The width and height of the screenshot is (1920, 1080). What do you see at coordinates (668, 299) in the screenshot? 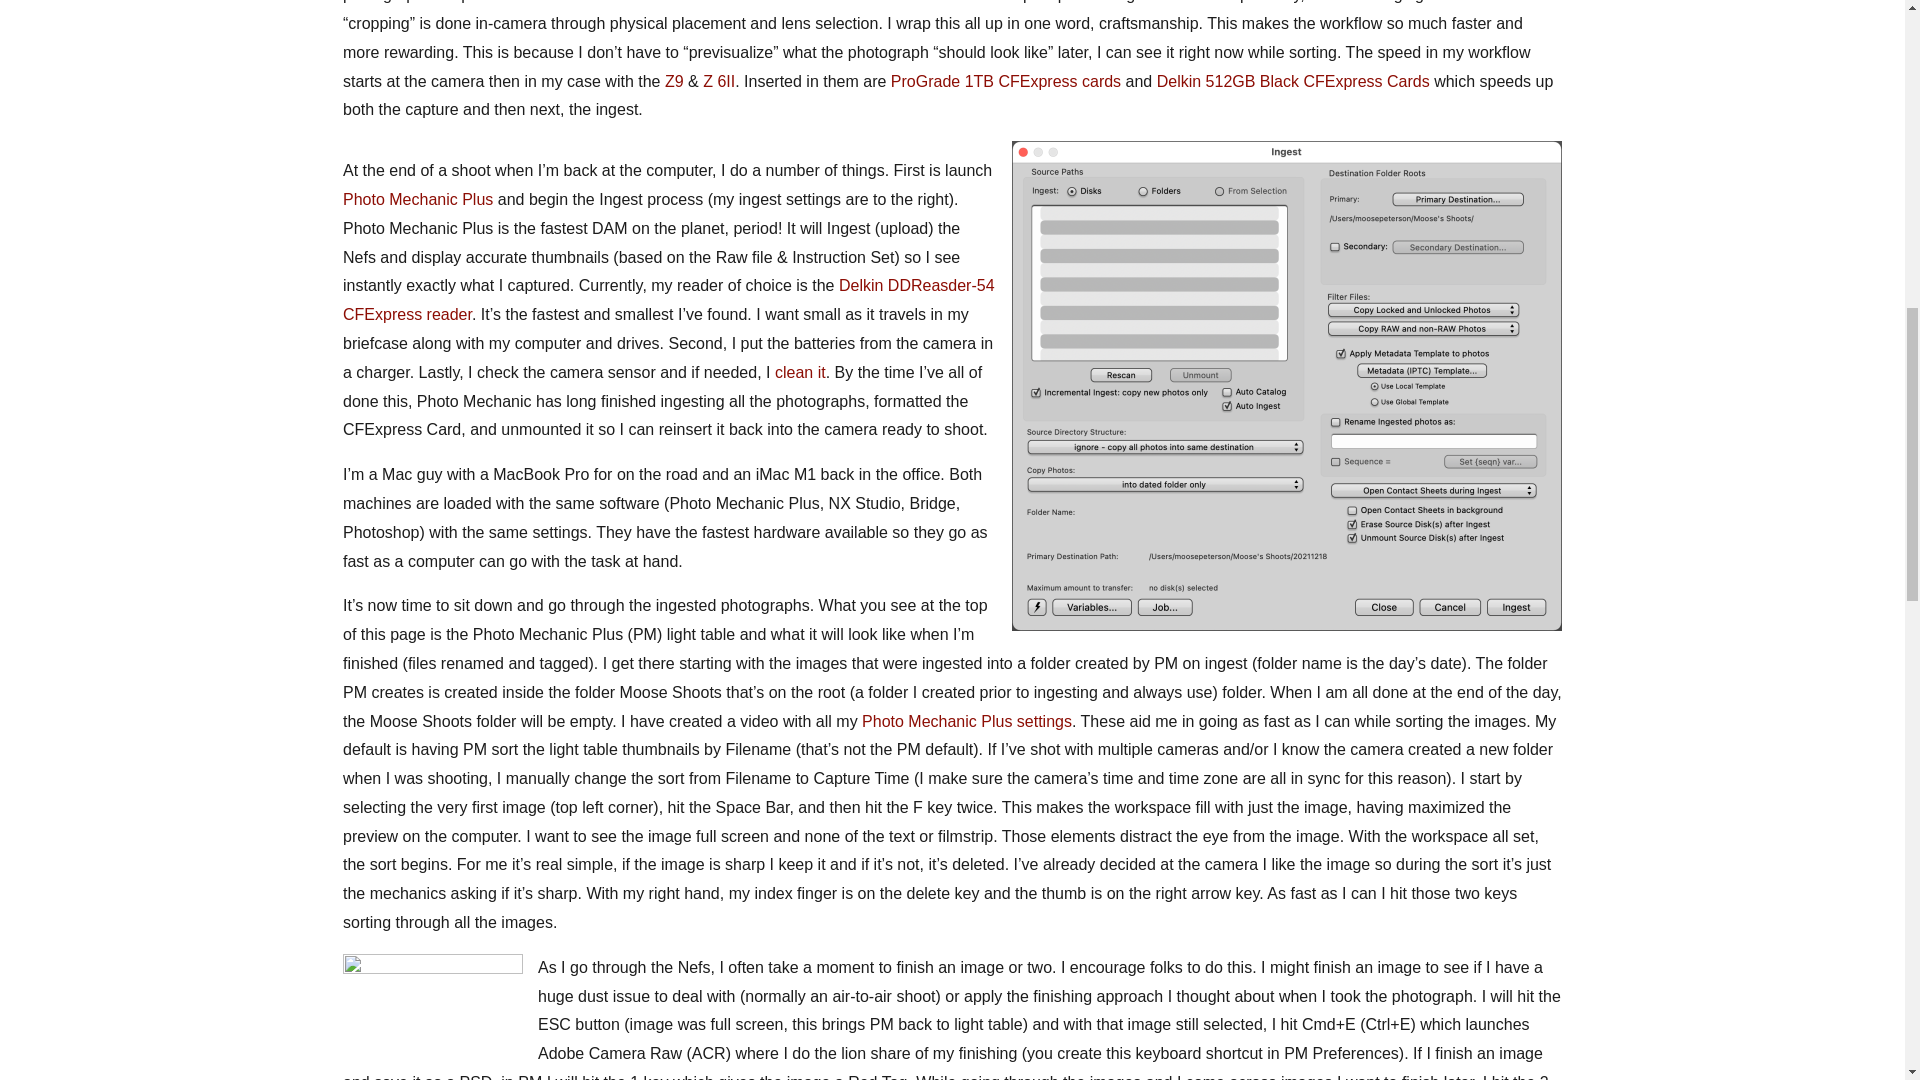
I see `Delkin DDReasder-54 CFExpress reader` at bounding box center [668, 299].